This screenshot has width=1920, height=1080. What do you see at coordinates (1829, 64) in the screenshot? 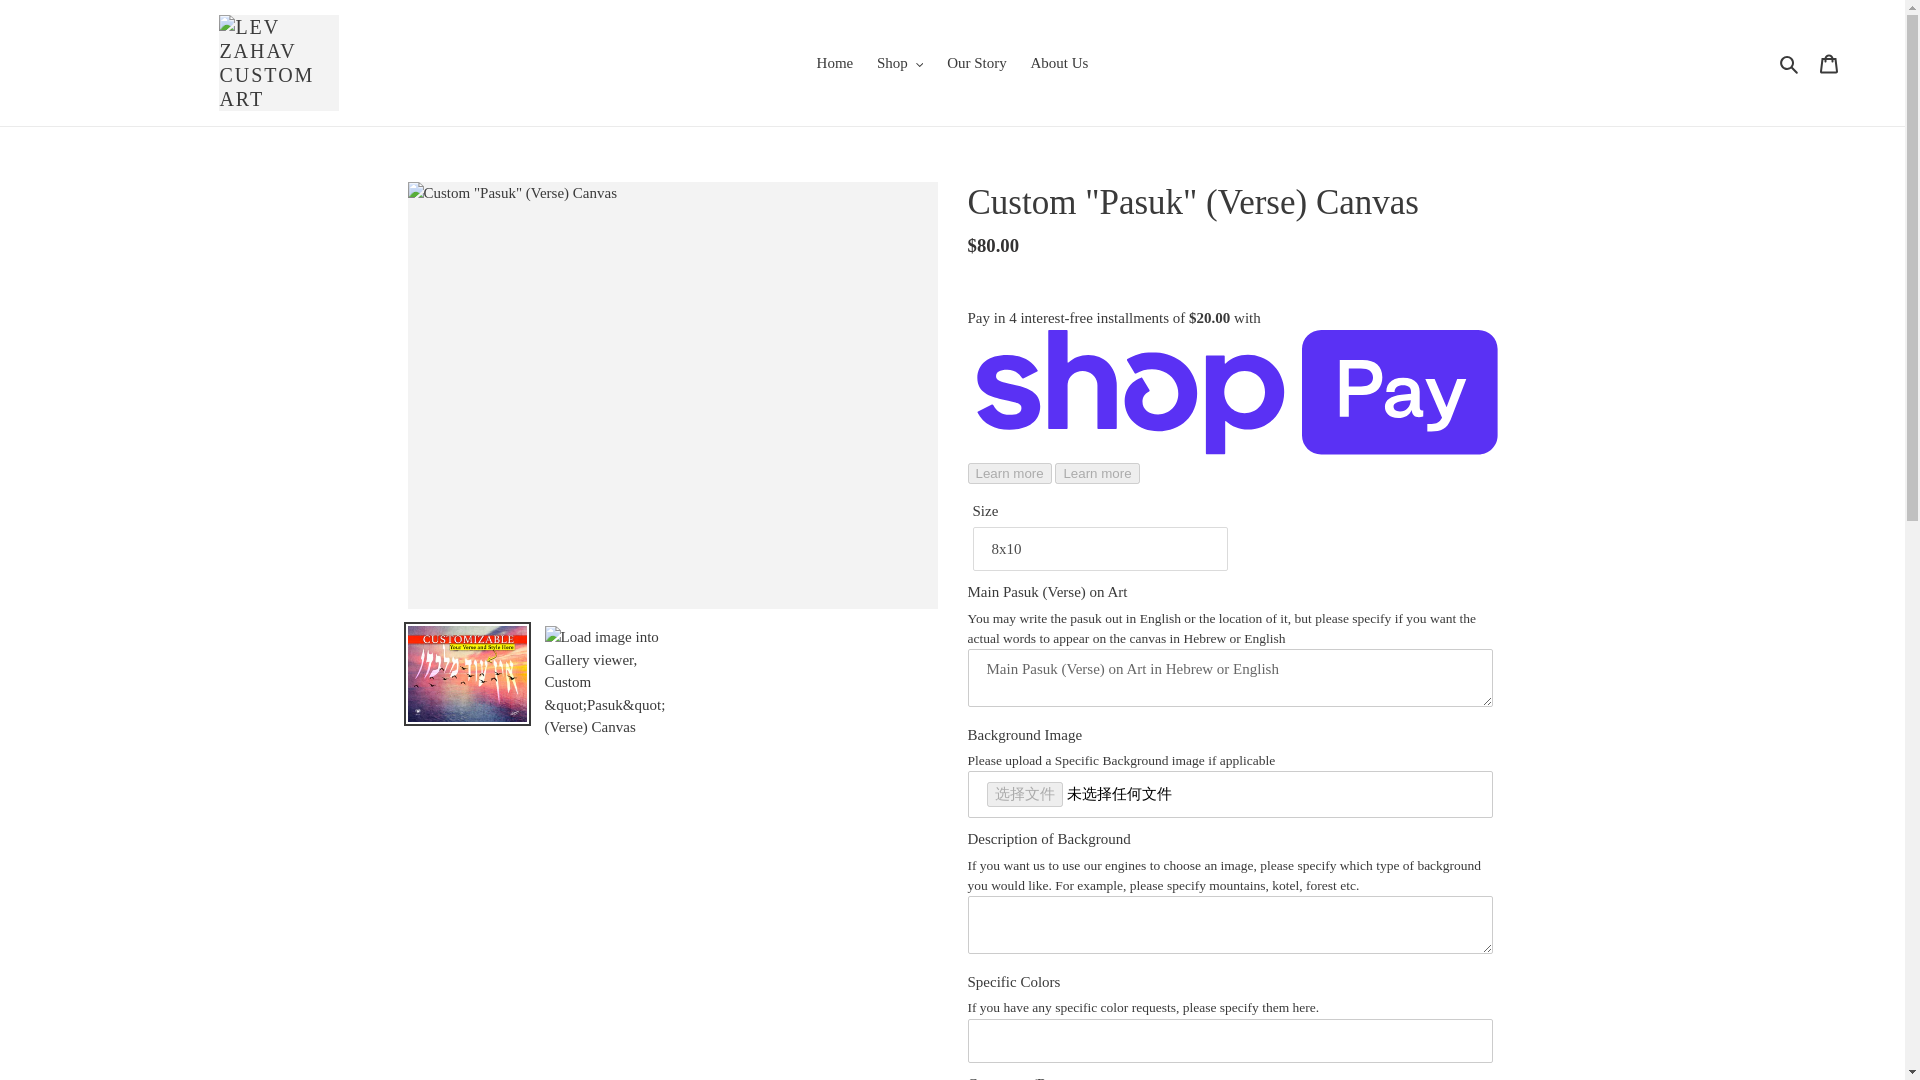
I see `Cart` at bounding box center [1829, 64].